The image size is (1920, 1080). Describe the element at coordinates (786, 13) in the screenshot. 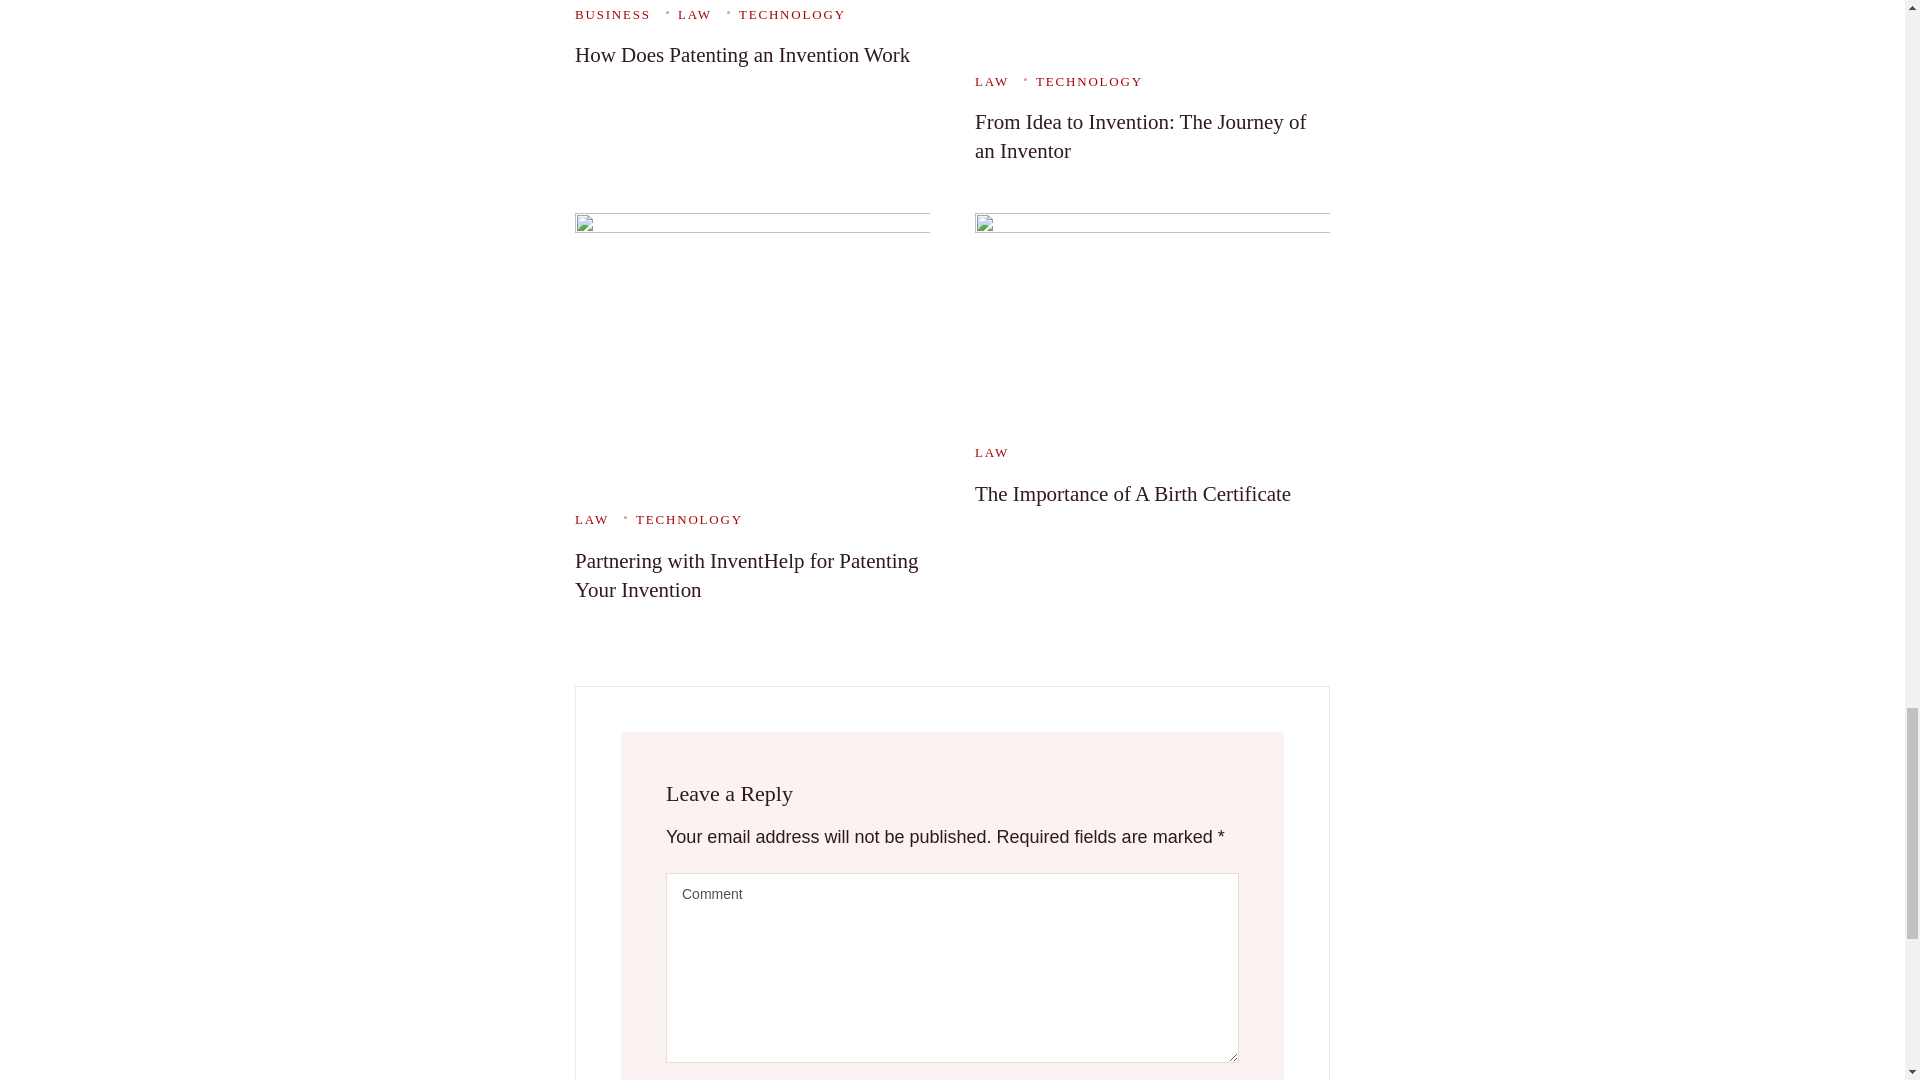

I see `TECHNOLOGY` at that location.